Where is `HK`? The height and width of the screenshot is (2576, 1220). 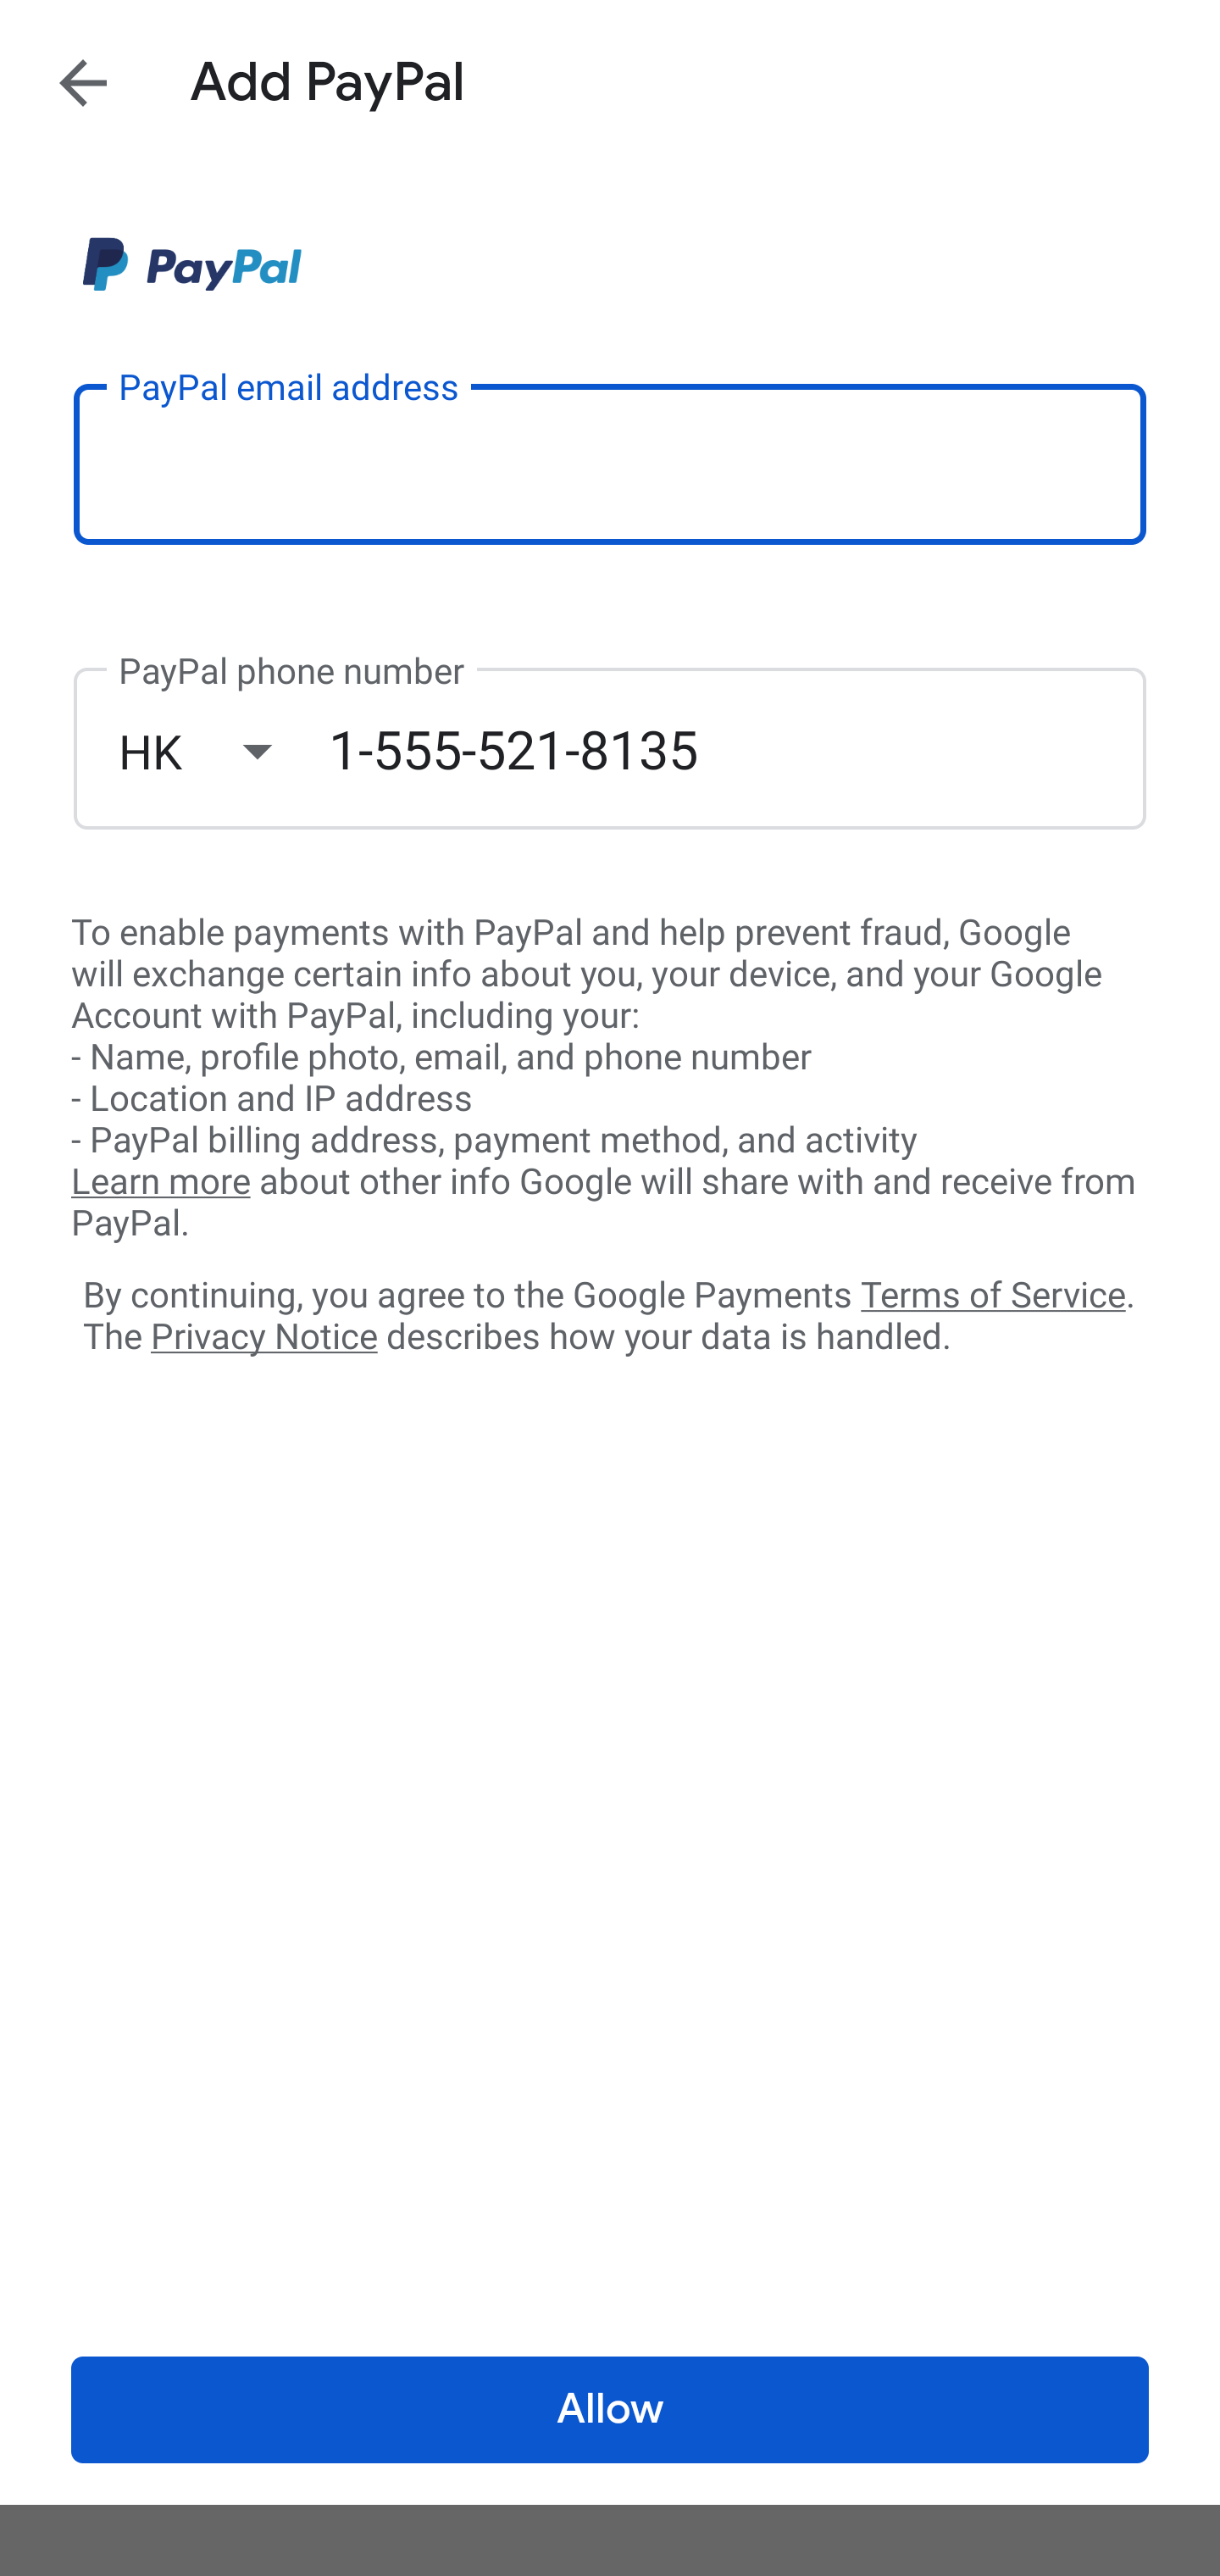
HK is located at coordinates (223, 751).